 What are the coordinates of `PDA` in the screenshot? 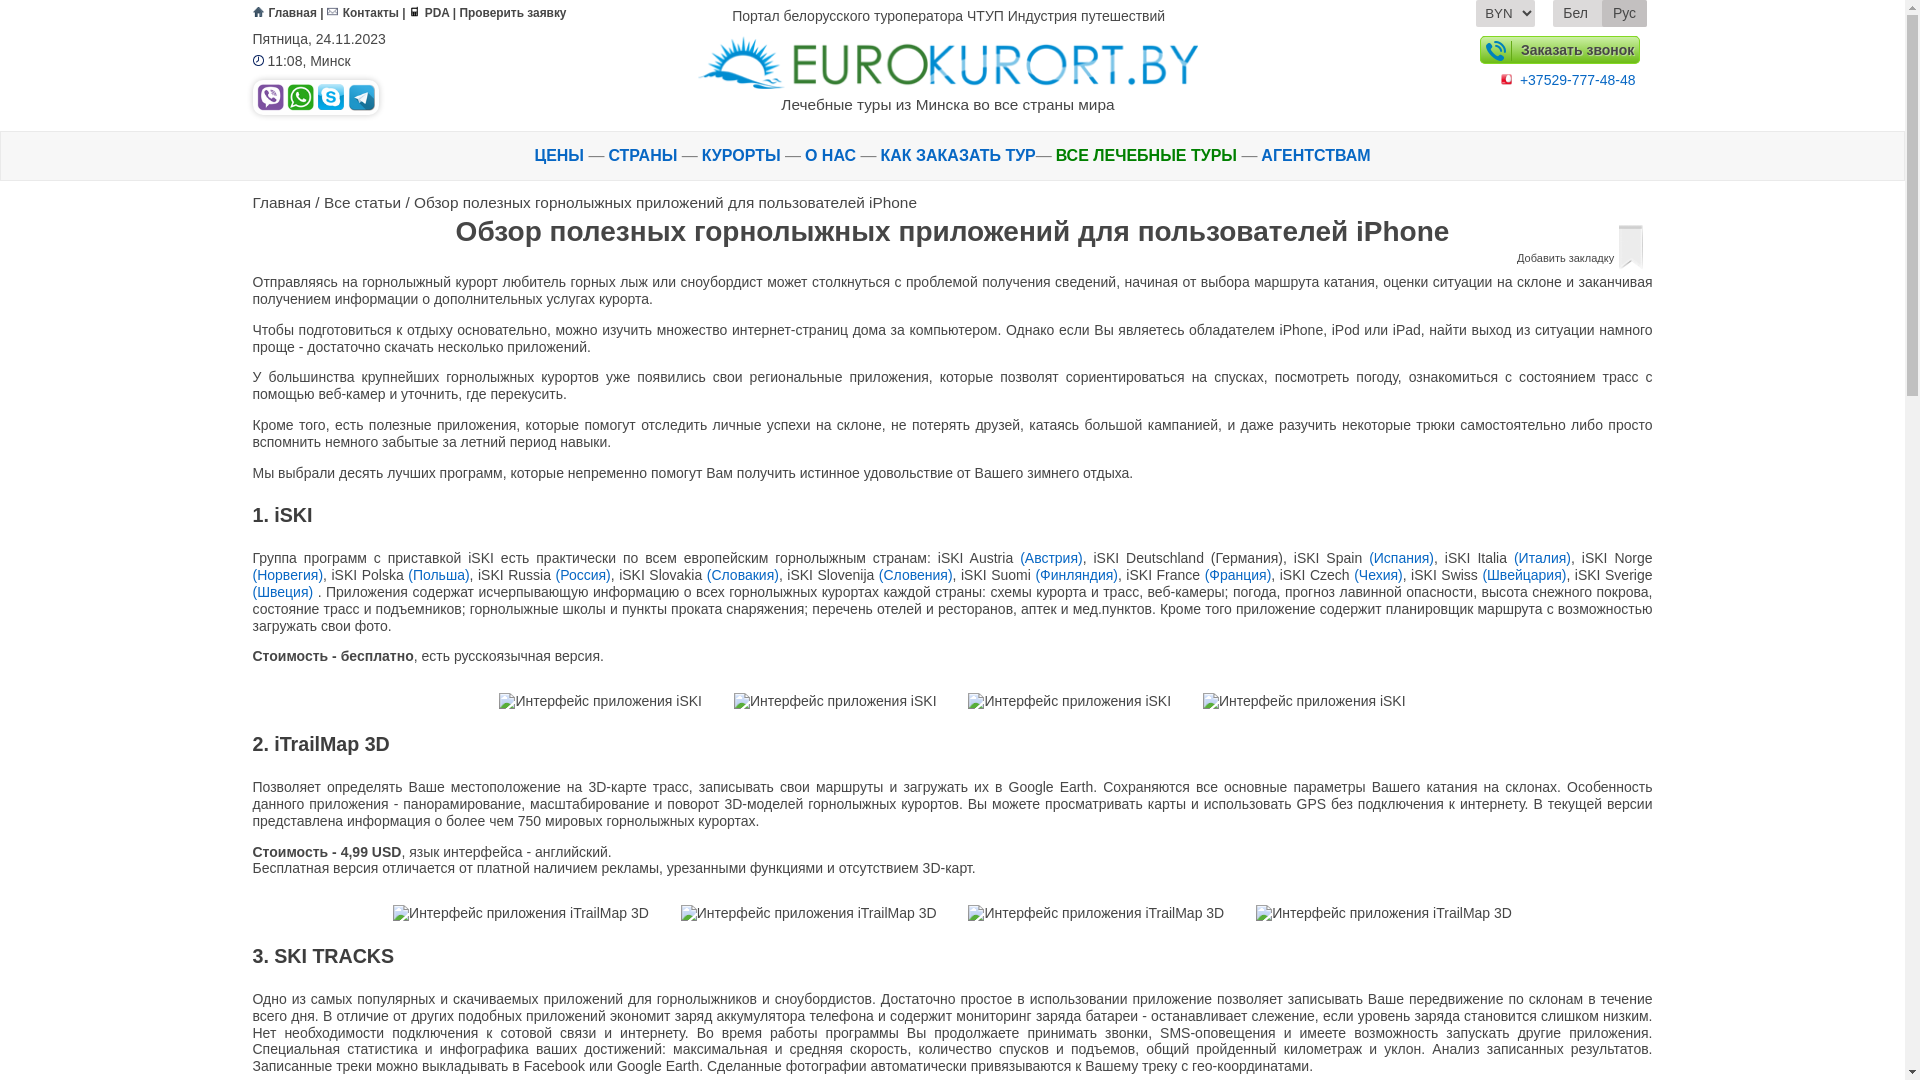 It's located at (414, 12).